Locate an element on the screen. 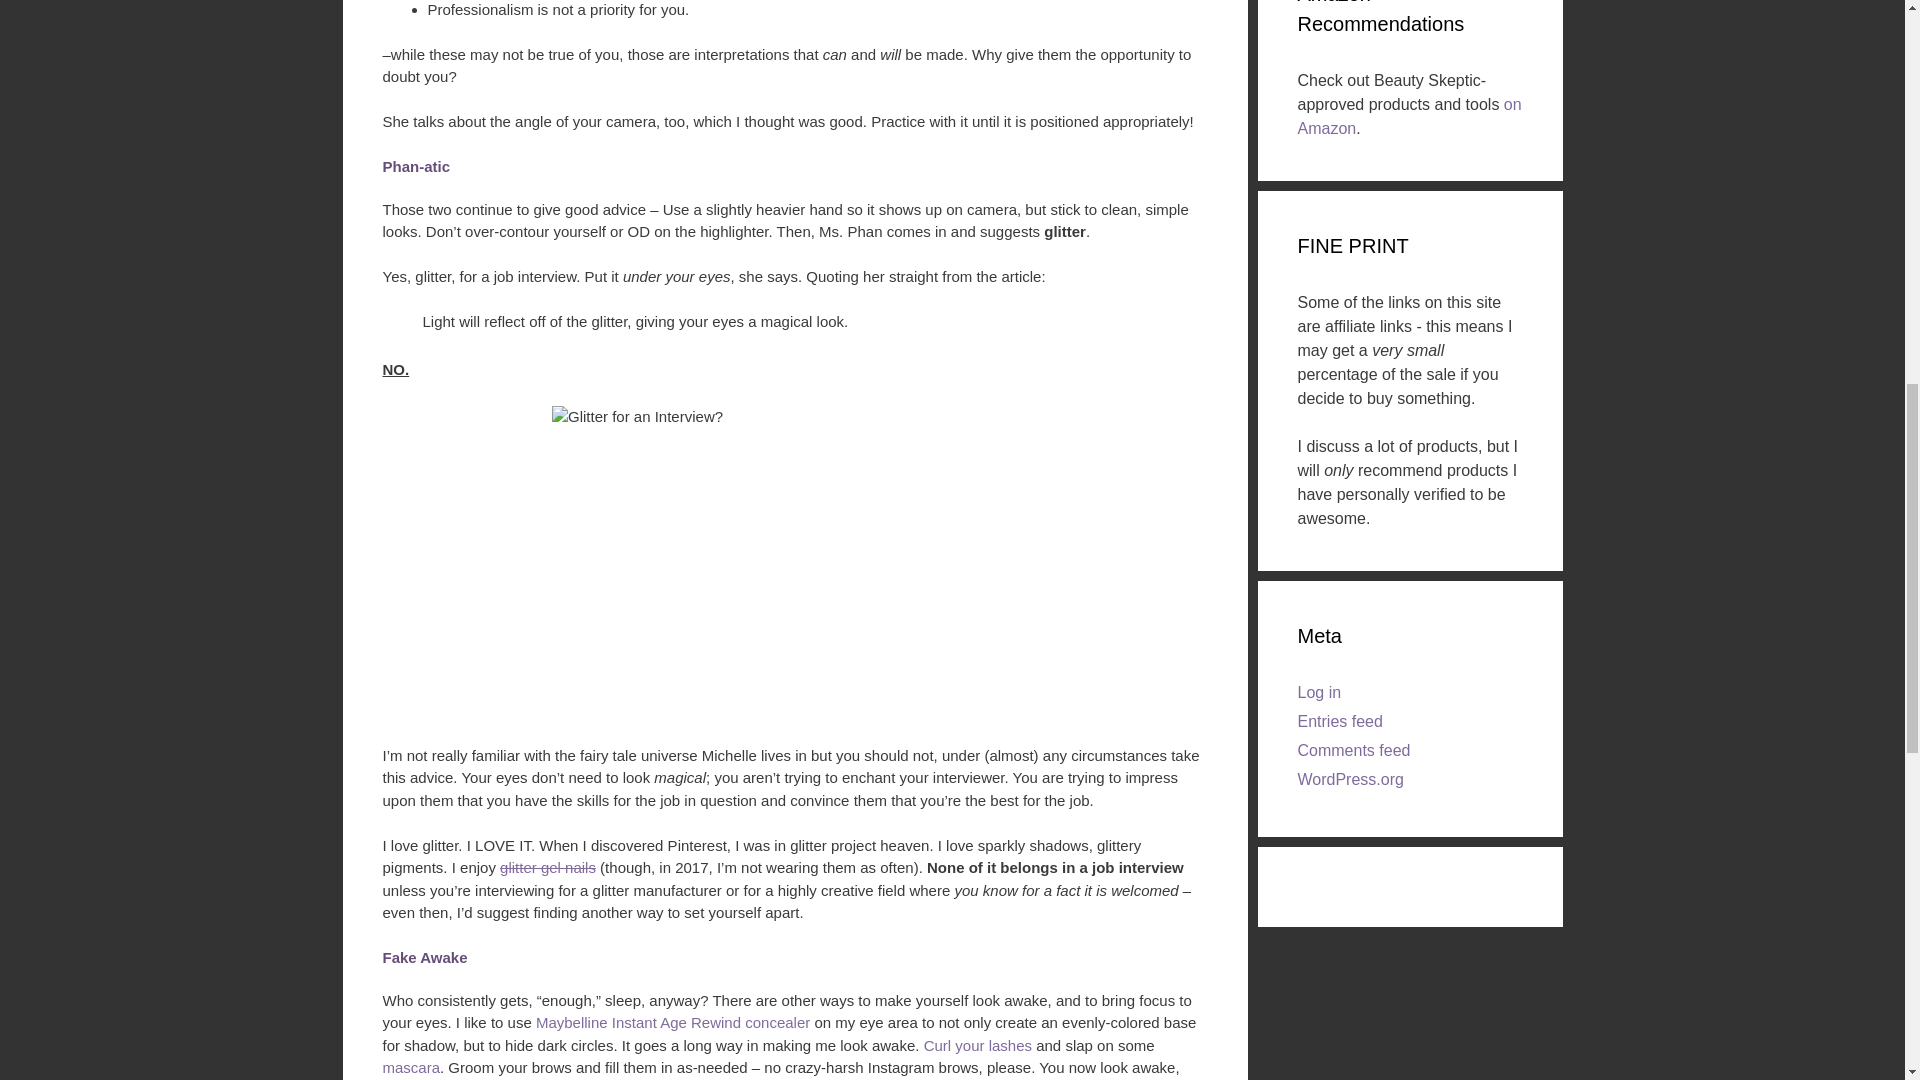  Comments feed is located at coordinates (1354, 750).